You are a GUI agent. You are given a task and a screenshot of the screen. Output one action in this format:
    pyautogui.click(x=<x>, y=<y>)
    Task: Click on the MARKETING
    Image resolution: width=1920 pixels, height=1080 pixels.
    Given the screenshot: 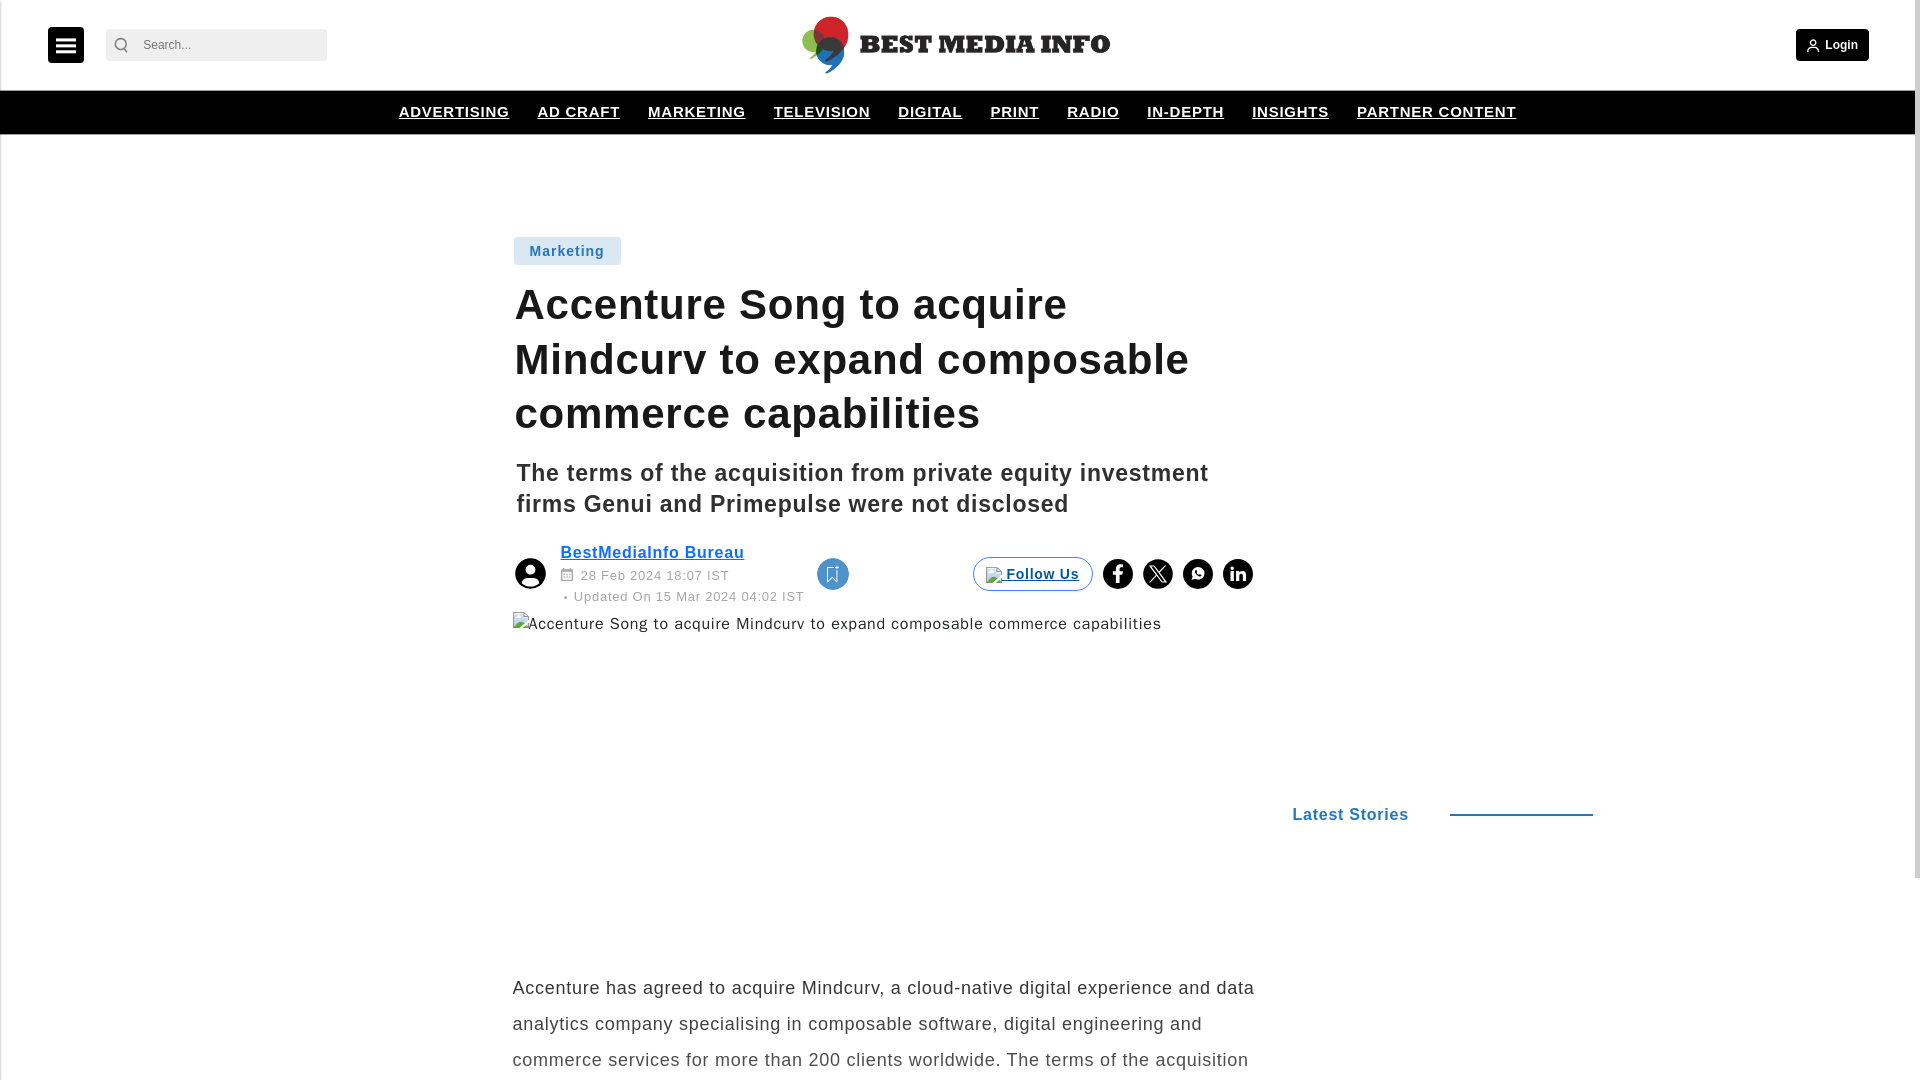 What is the action you would take?
    pyautogui.click(x=696, y=112)
    